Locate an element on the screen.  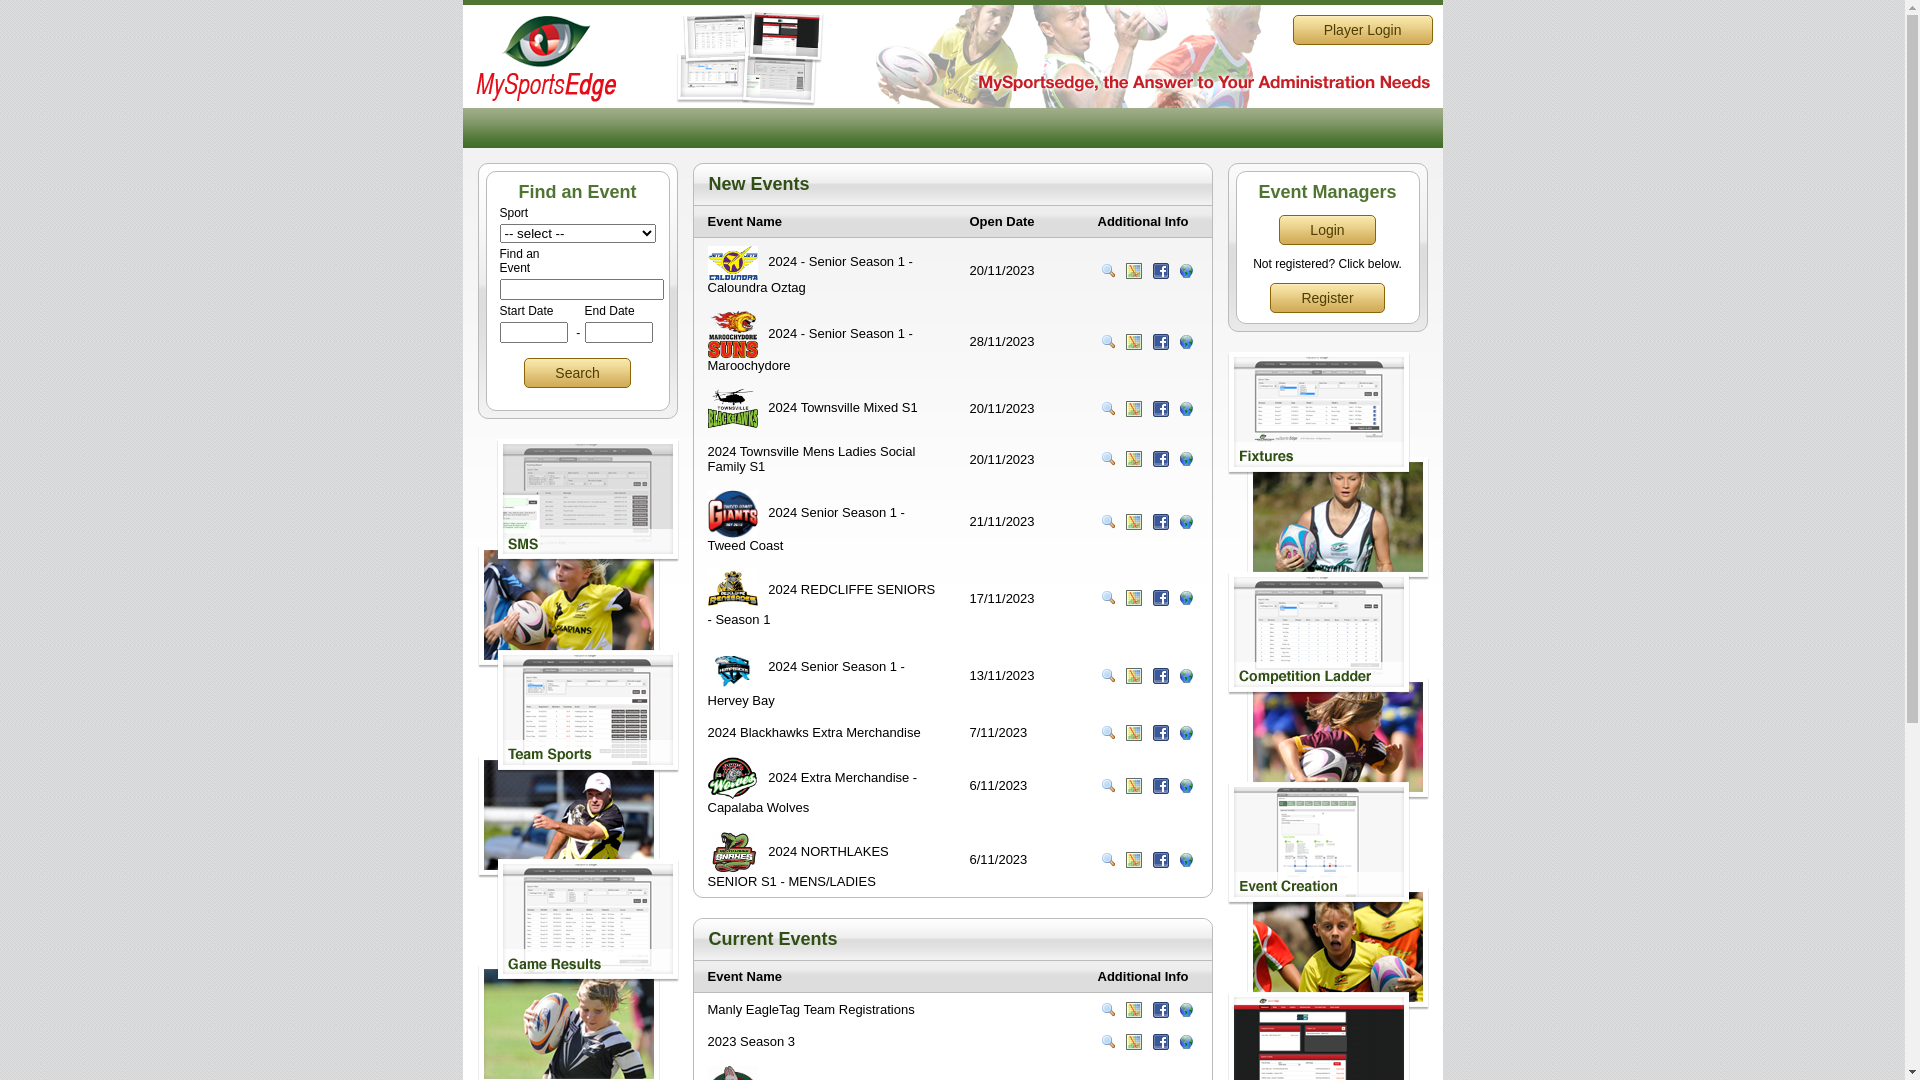
Sign Up is located at coordinates (1186, 522).